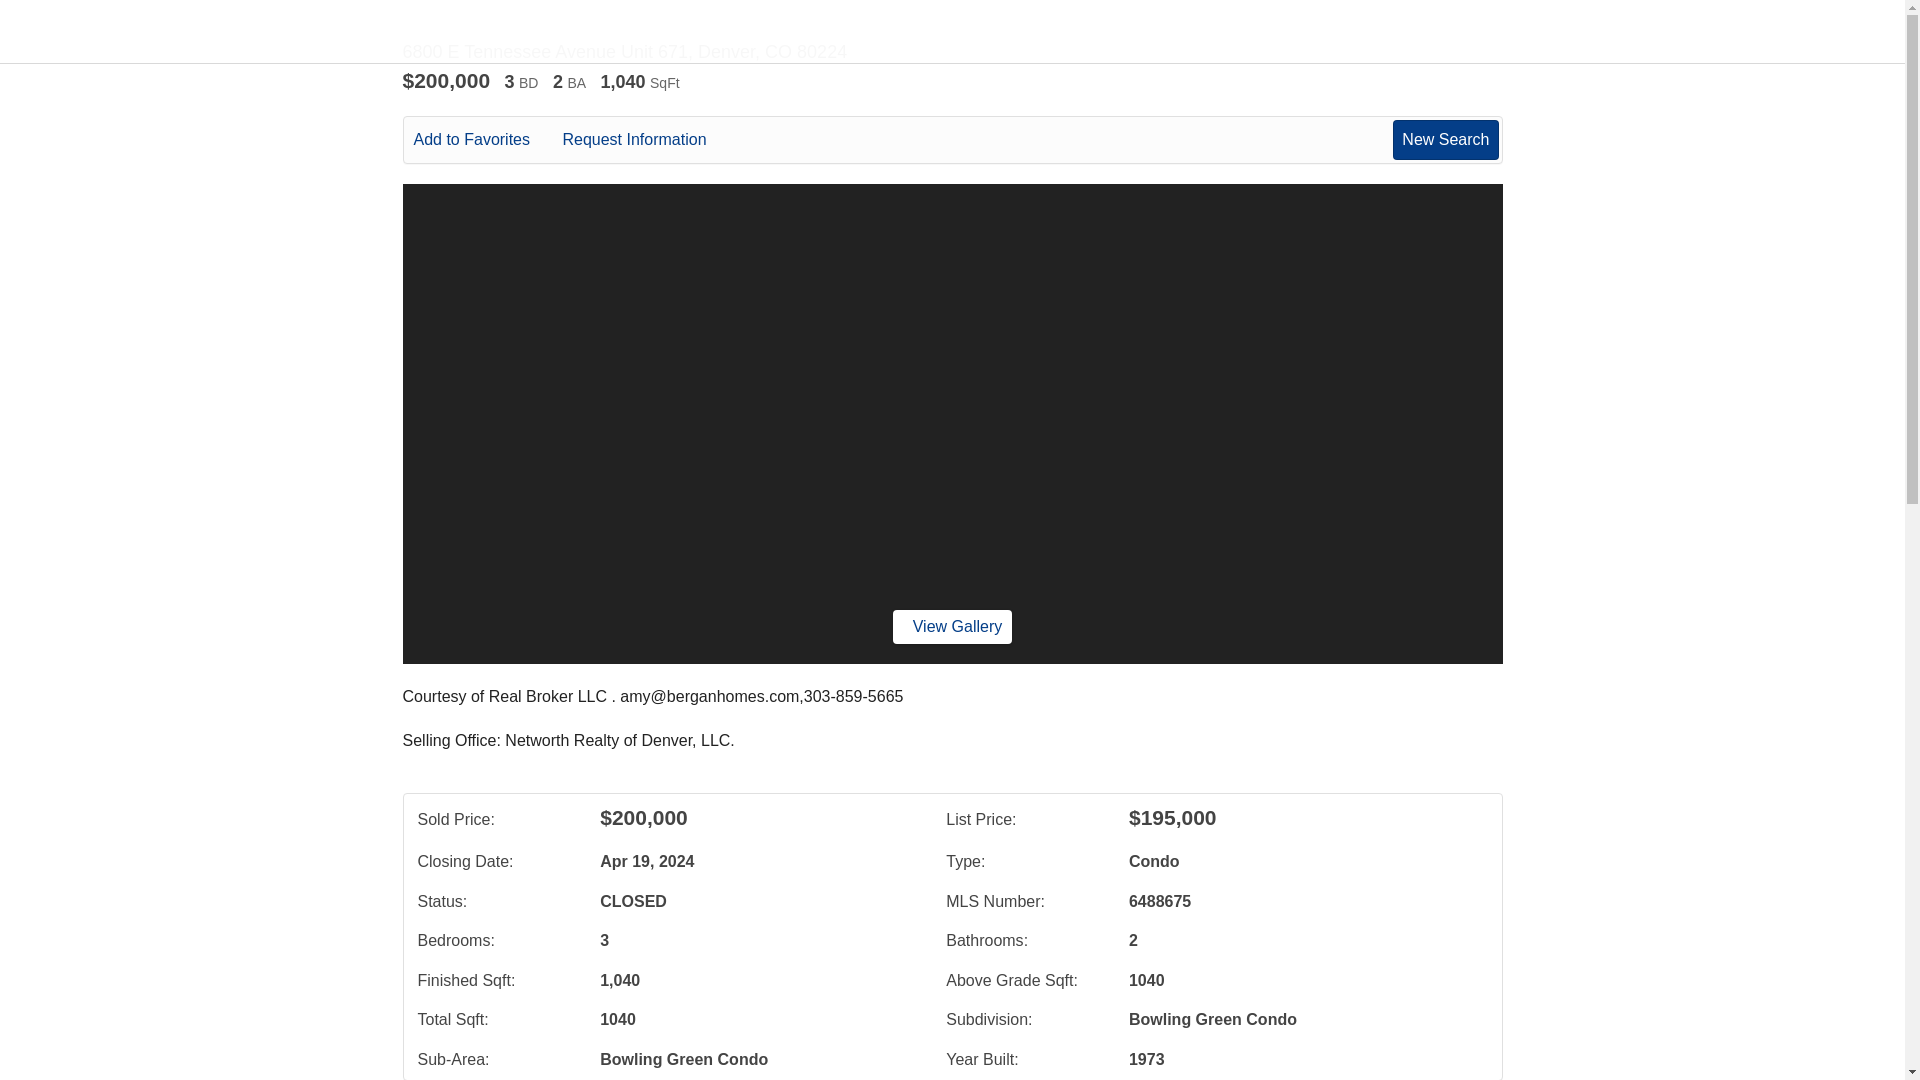  I want to click on View Gallery, so click(952, 626).